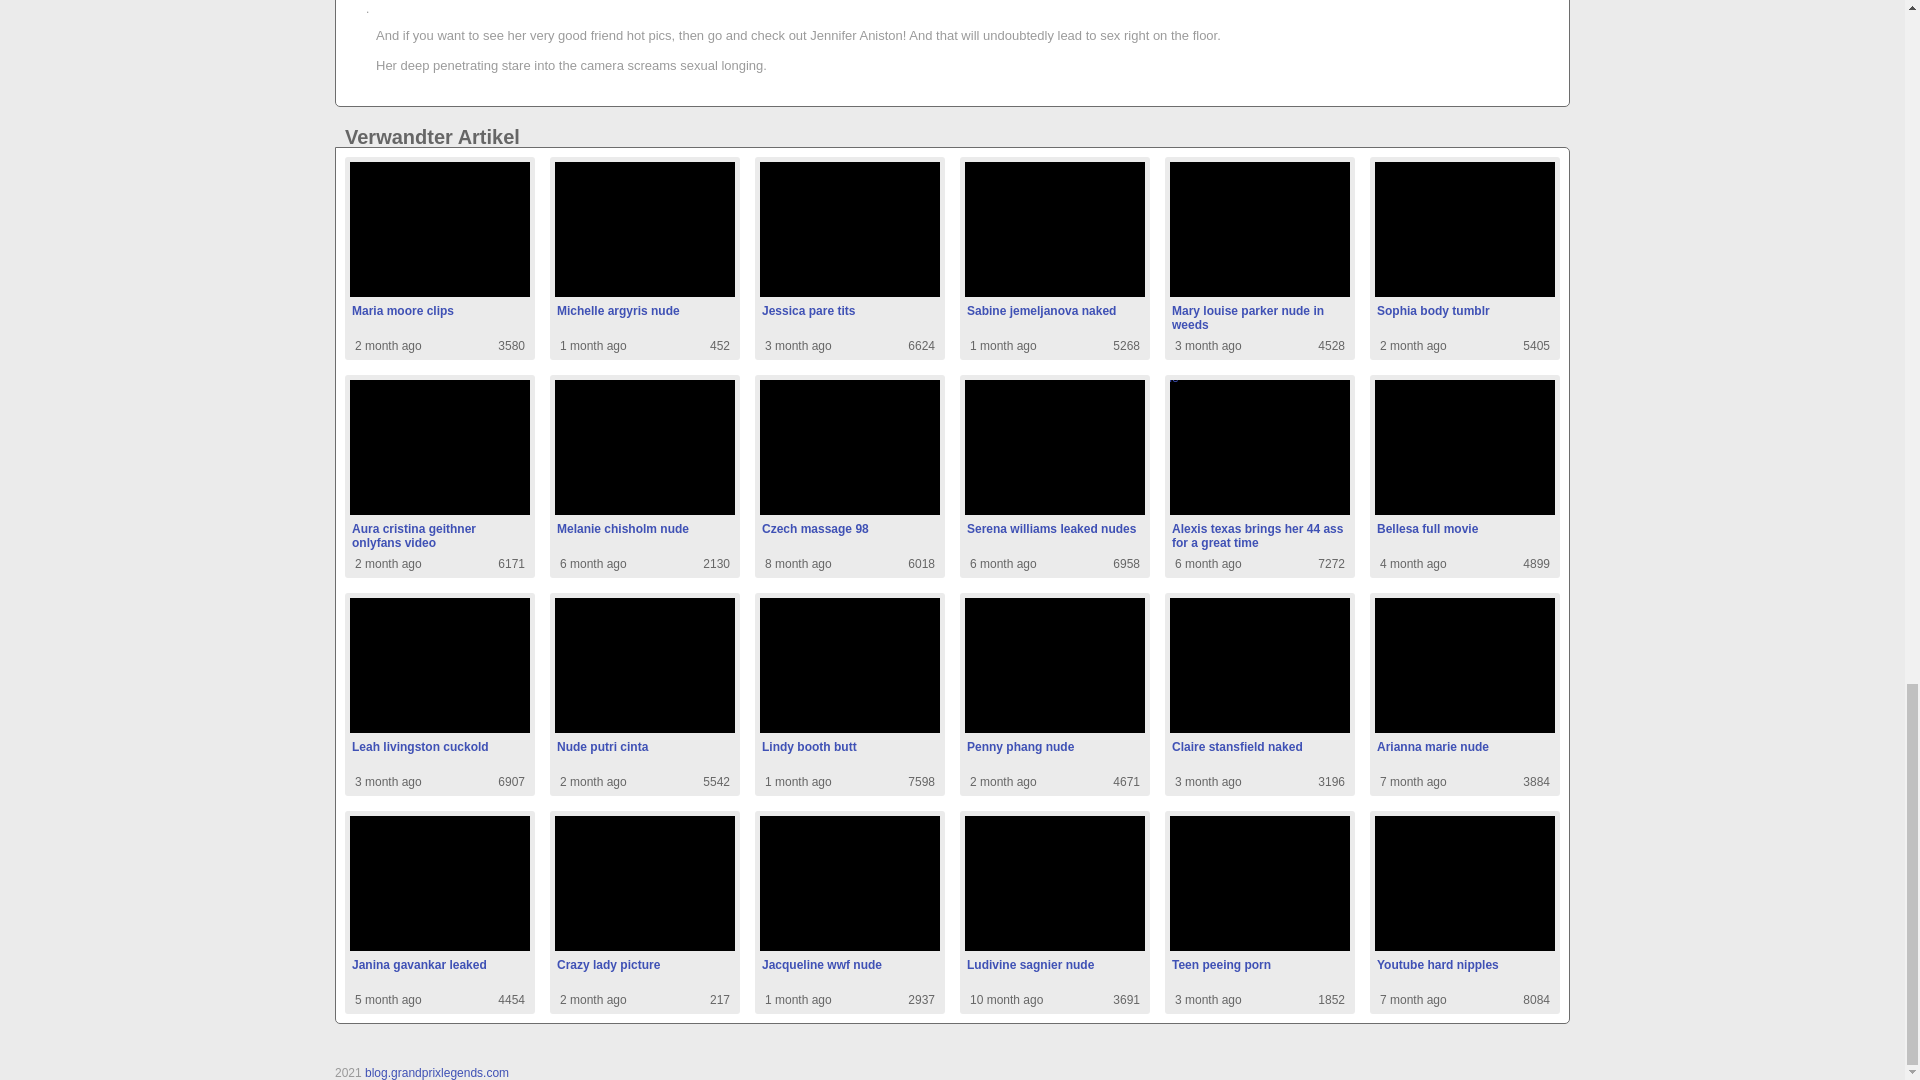 This screenshot has height=1080, width=1920. What do you see at coordinates (439, 258) in the screenshot?
I see `Jessica pare tits` at bounding box center [439, 258].